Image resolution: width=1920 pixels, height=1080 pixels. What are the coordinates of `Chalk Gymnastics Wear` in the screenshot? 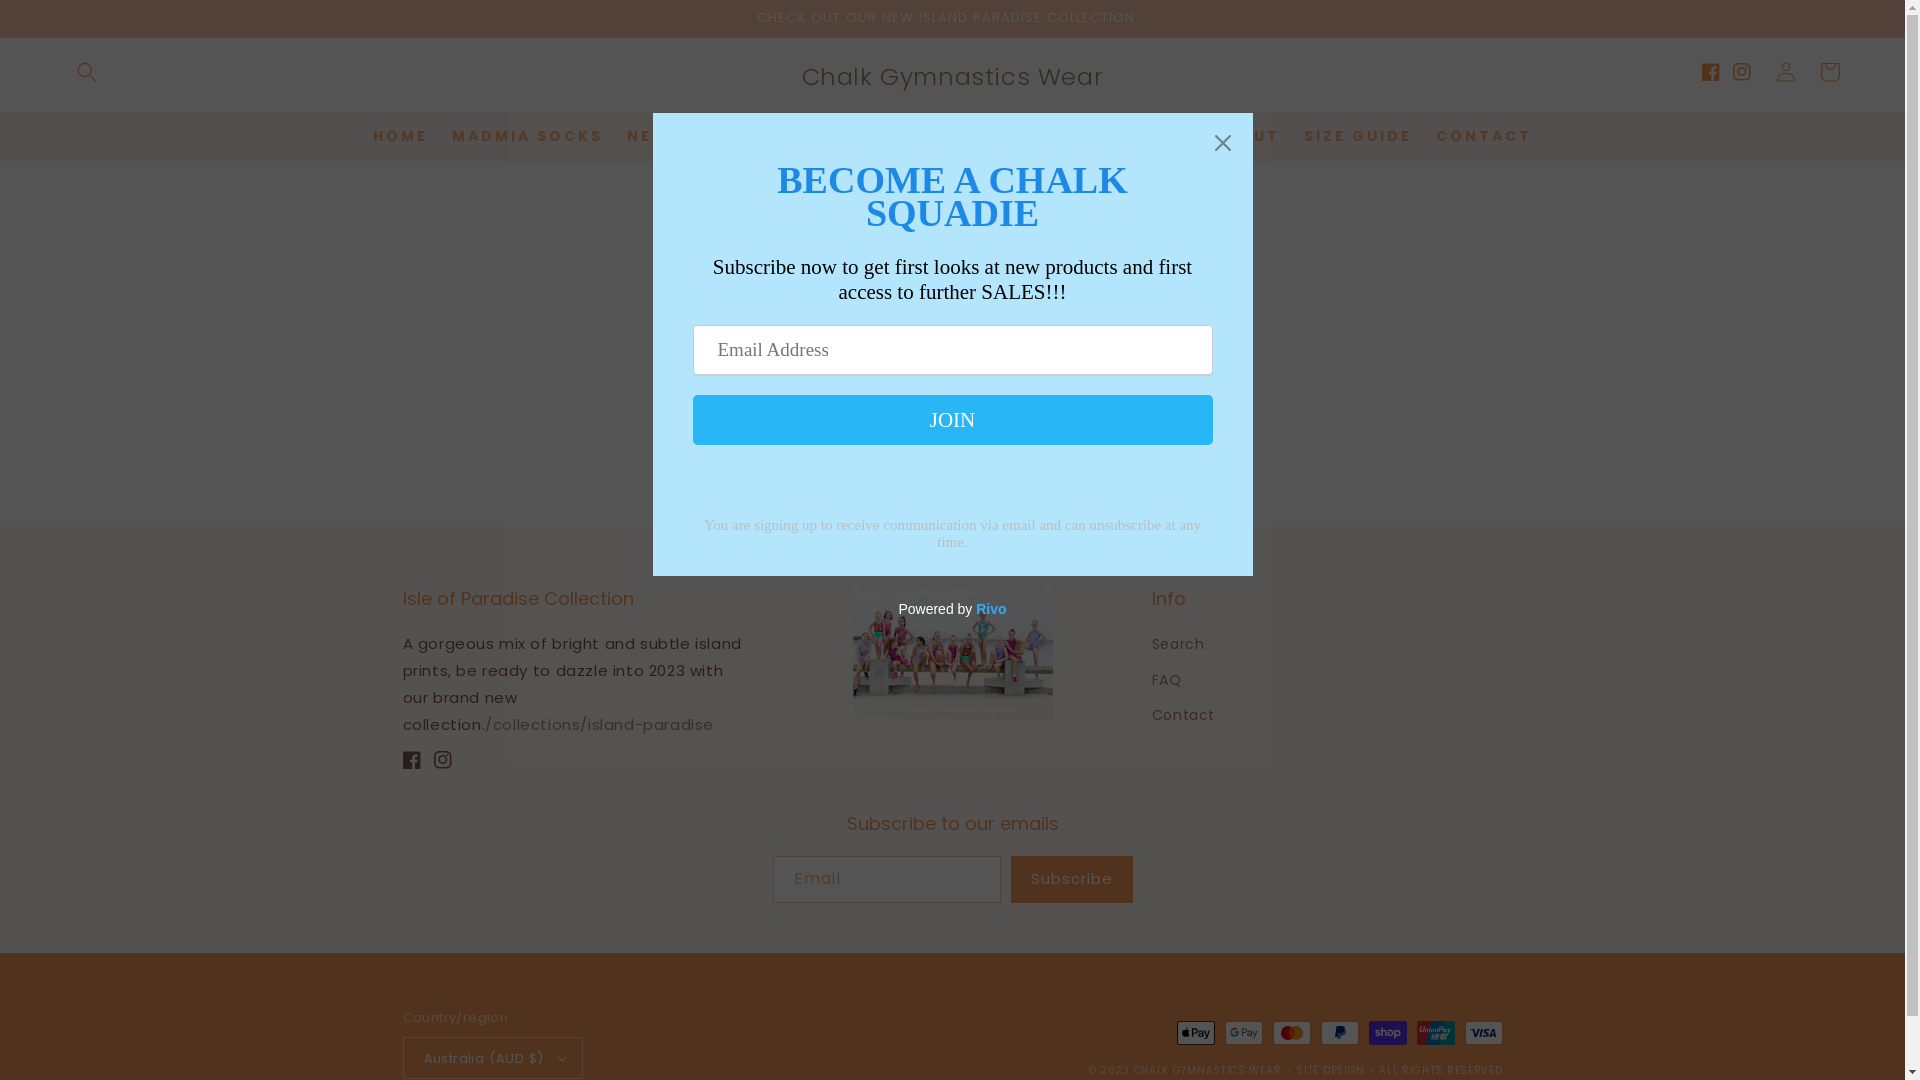 It's located at (952, 72).